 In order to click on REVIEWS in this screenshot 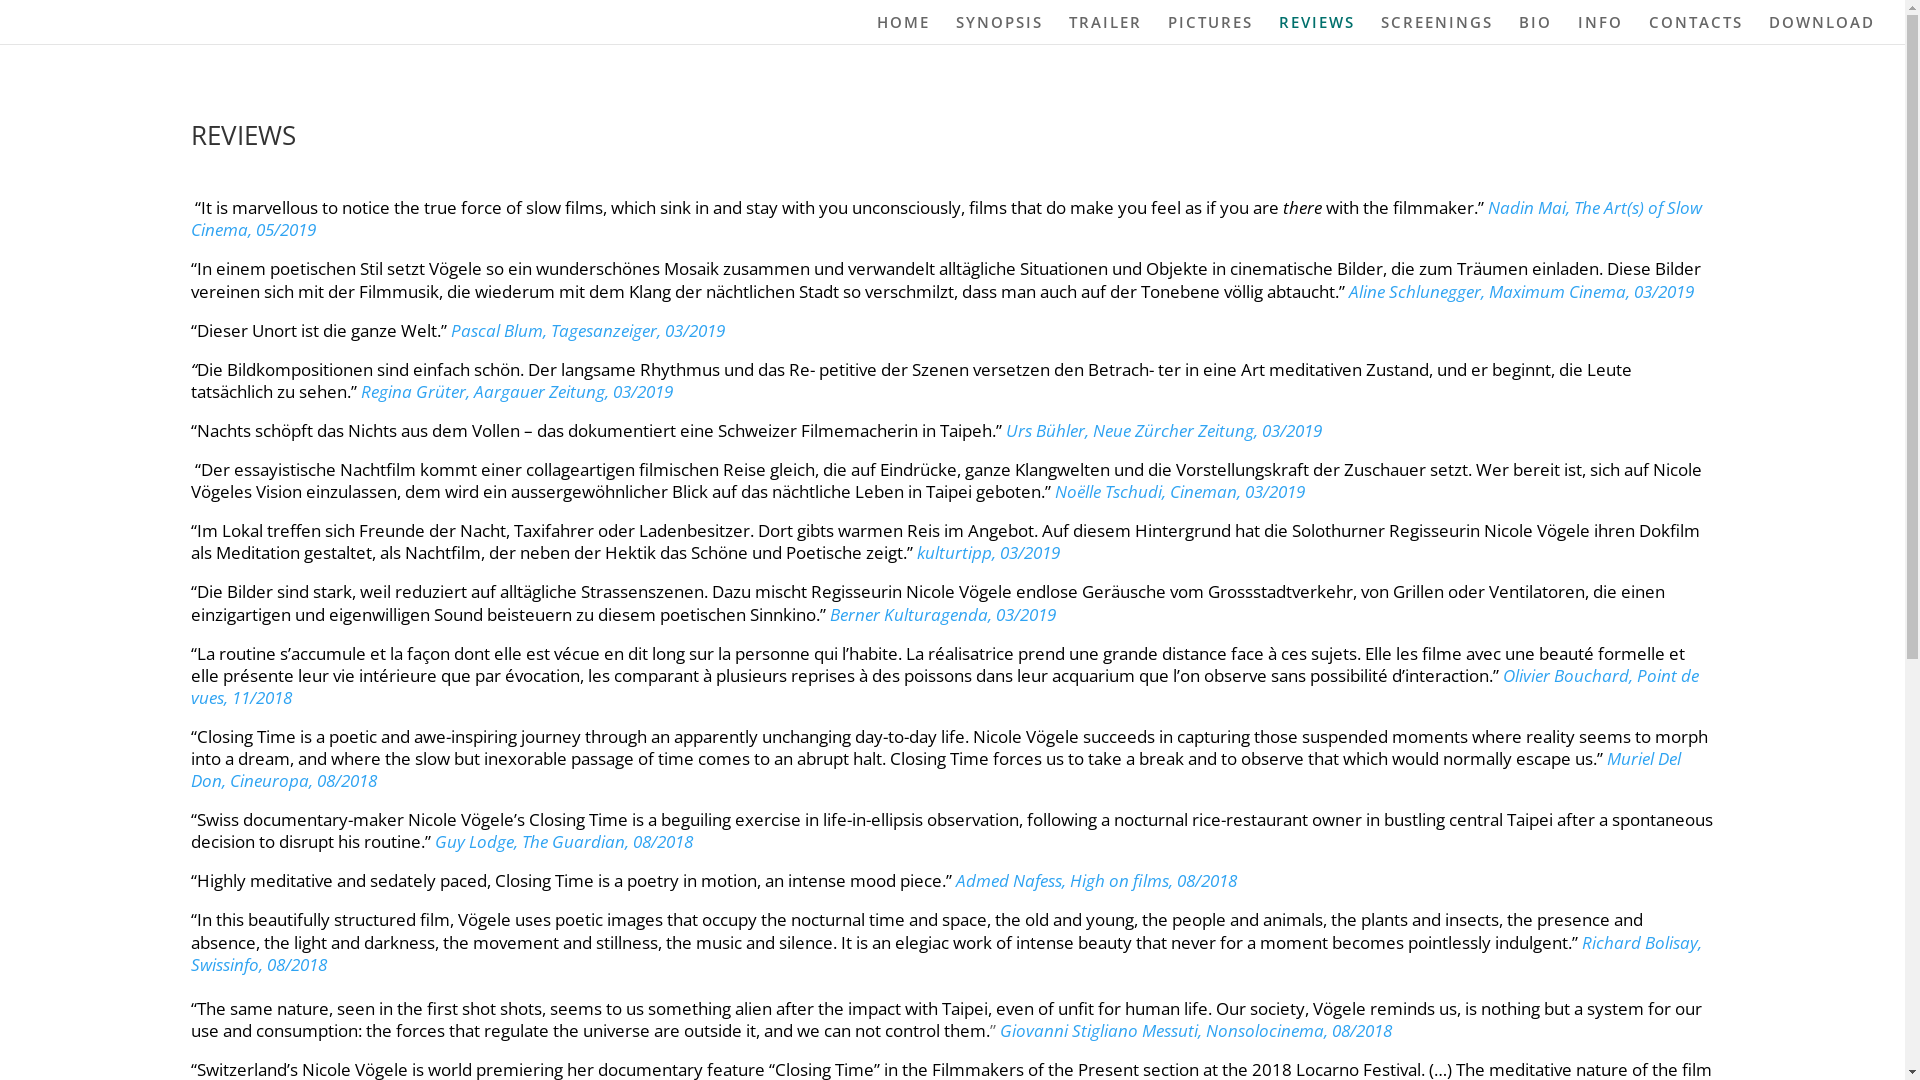, I will do `click(1317, 30)`.